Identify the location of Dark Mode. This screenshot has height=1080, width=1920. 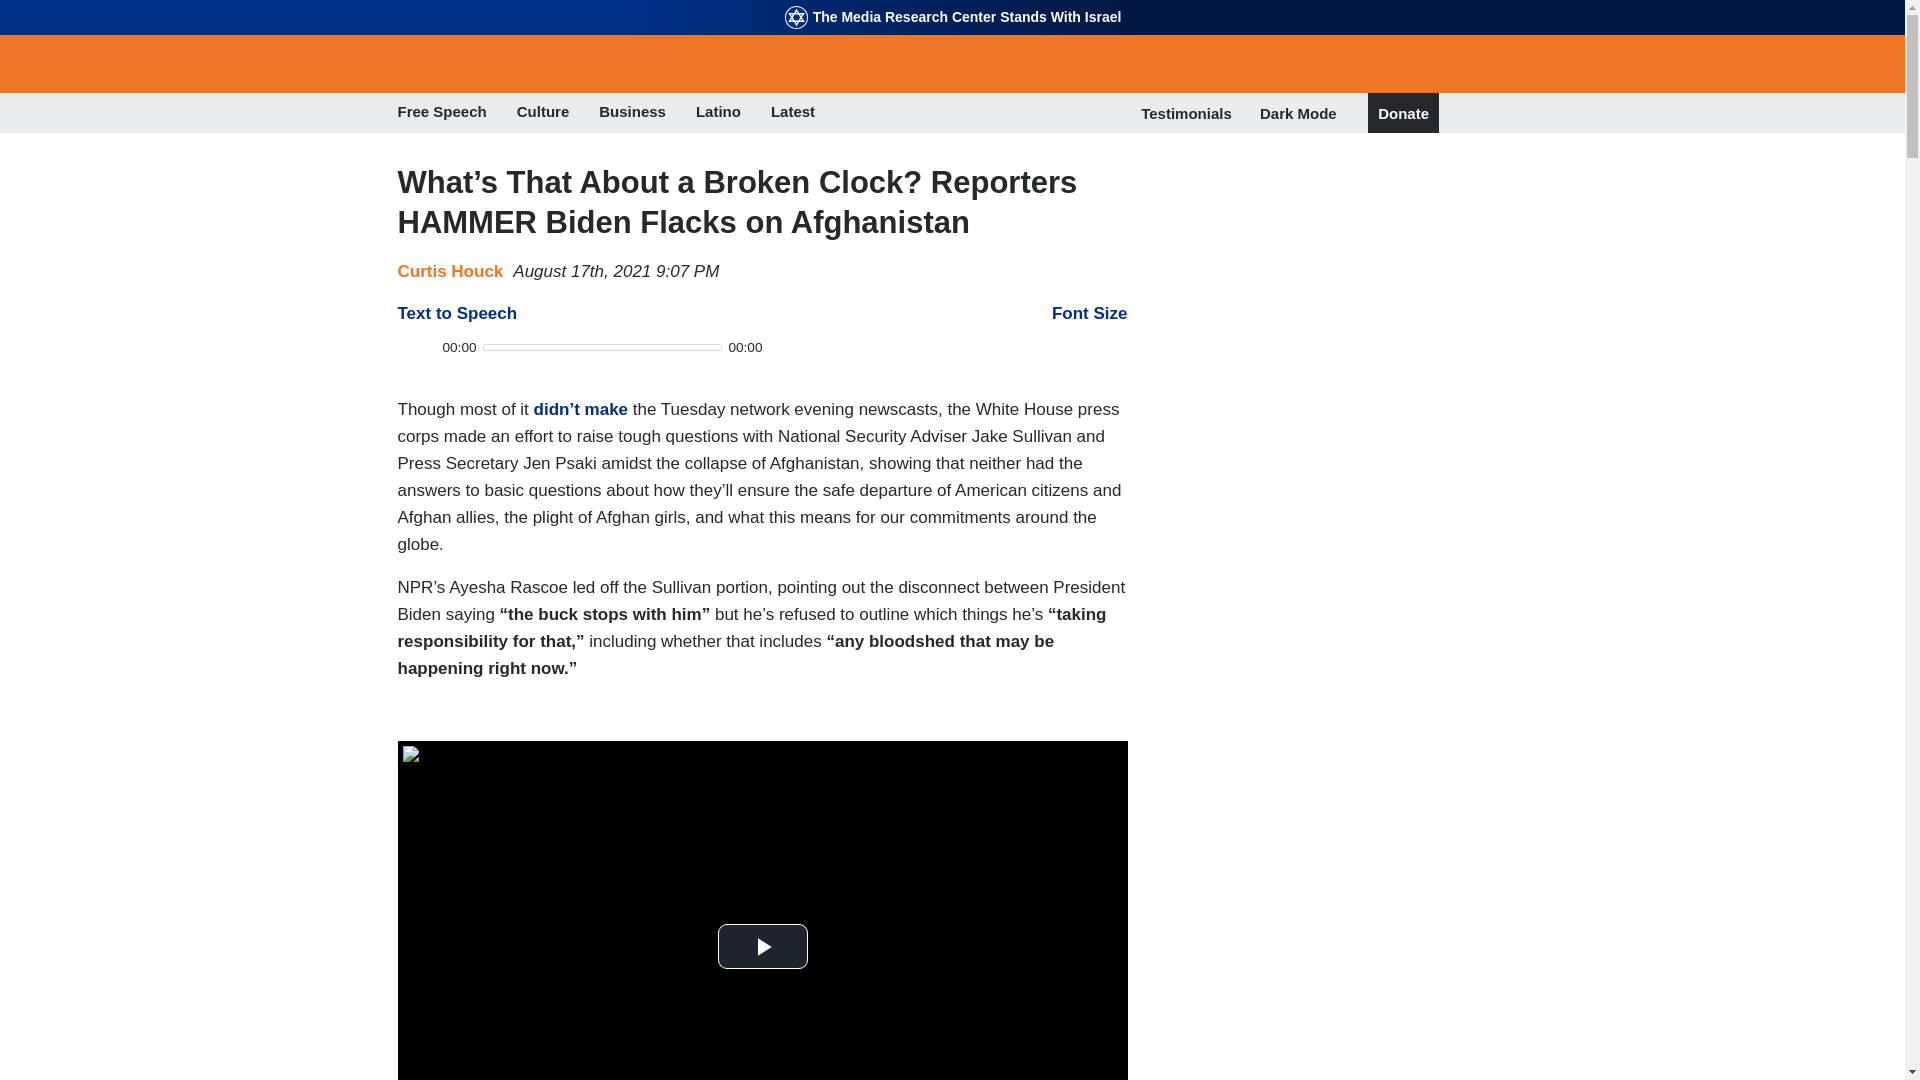
(1298, 112).